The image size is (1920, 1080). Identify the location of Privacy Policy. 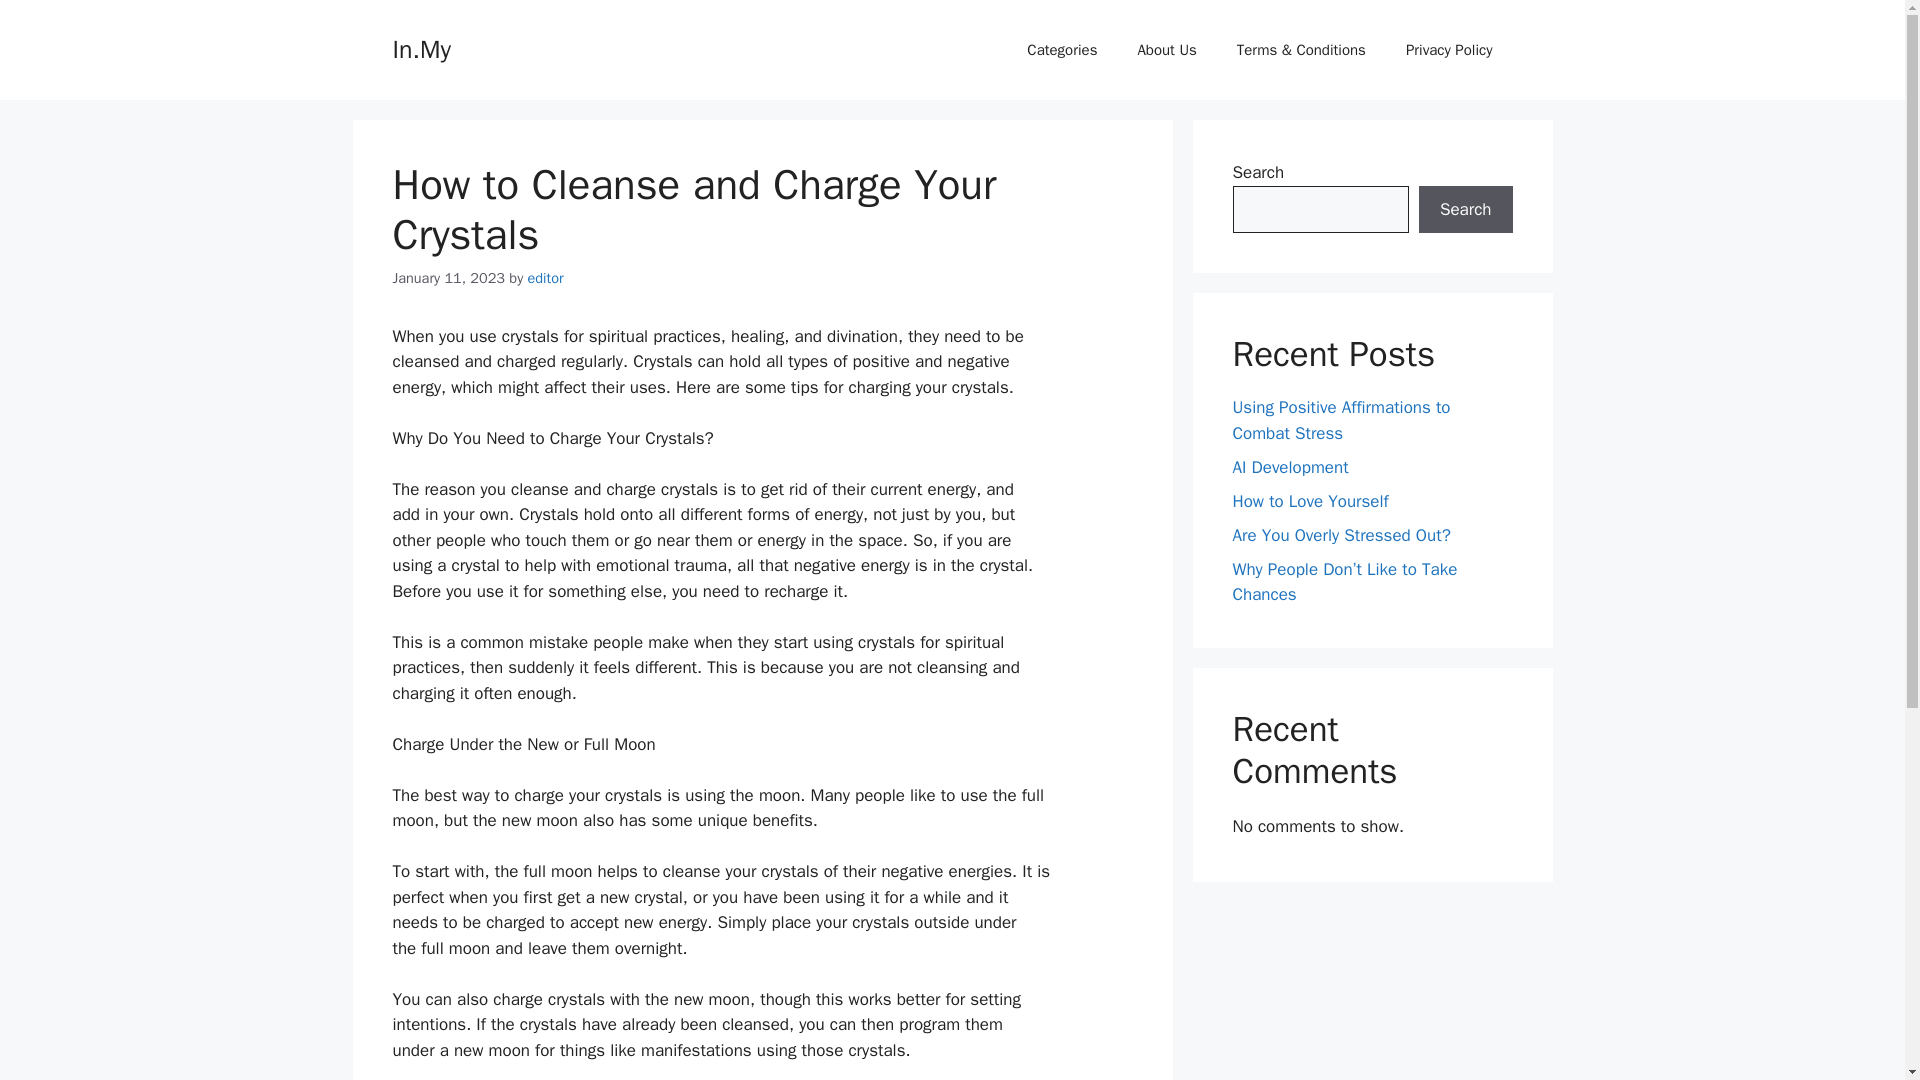
(1449, 50).